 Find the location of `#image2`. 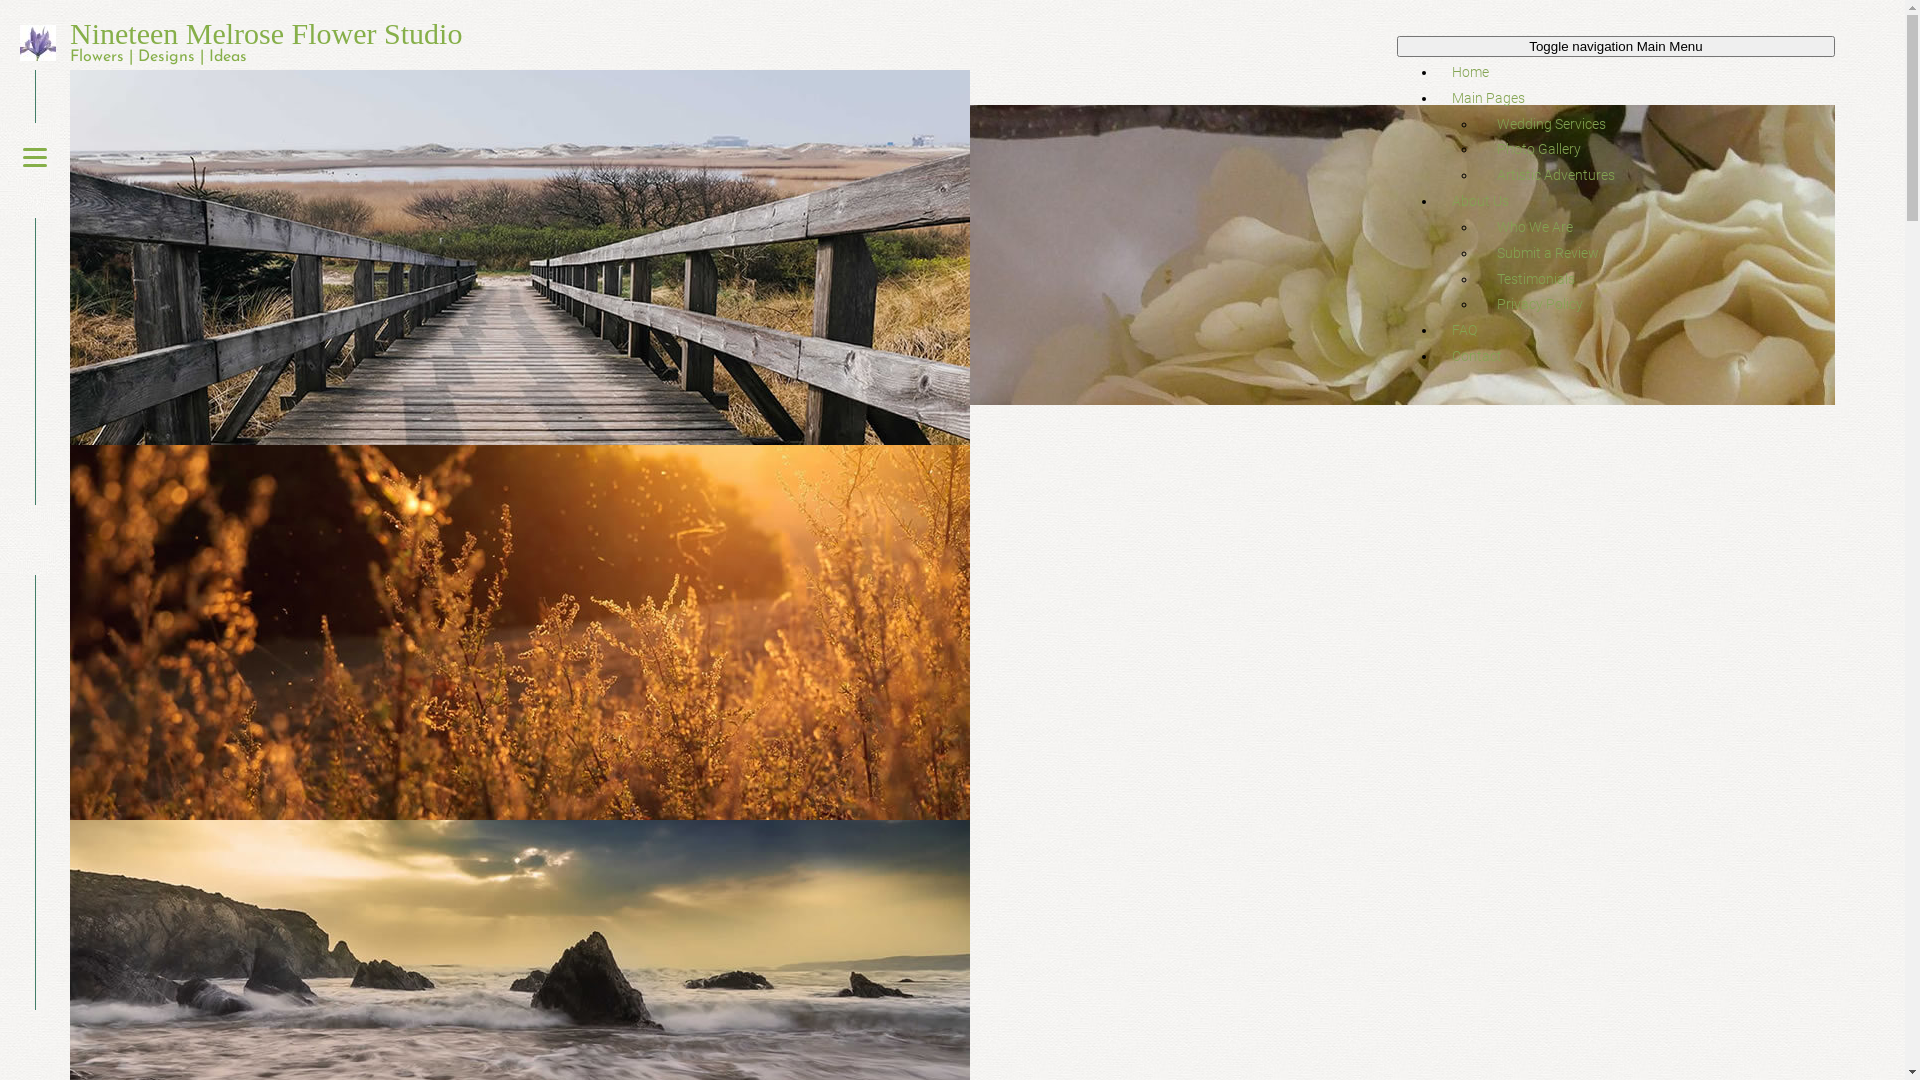

#image2 is located at coordinates (520, 632).